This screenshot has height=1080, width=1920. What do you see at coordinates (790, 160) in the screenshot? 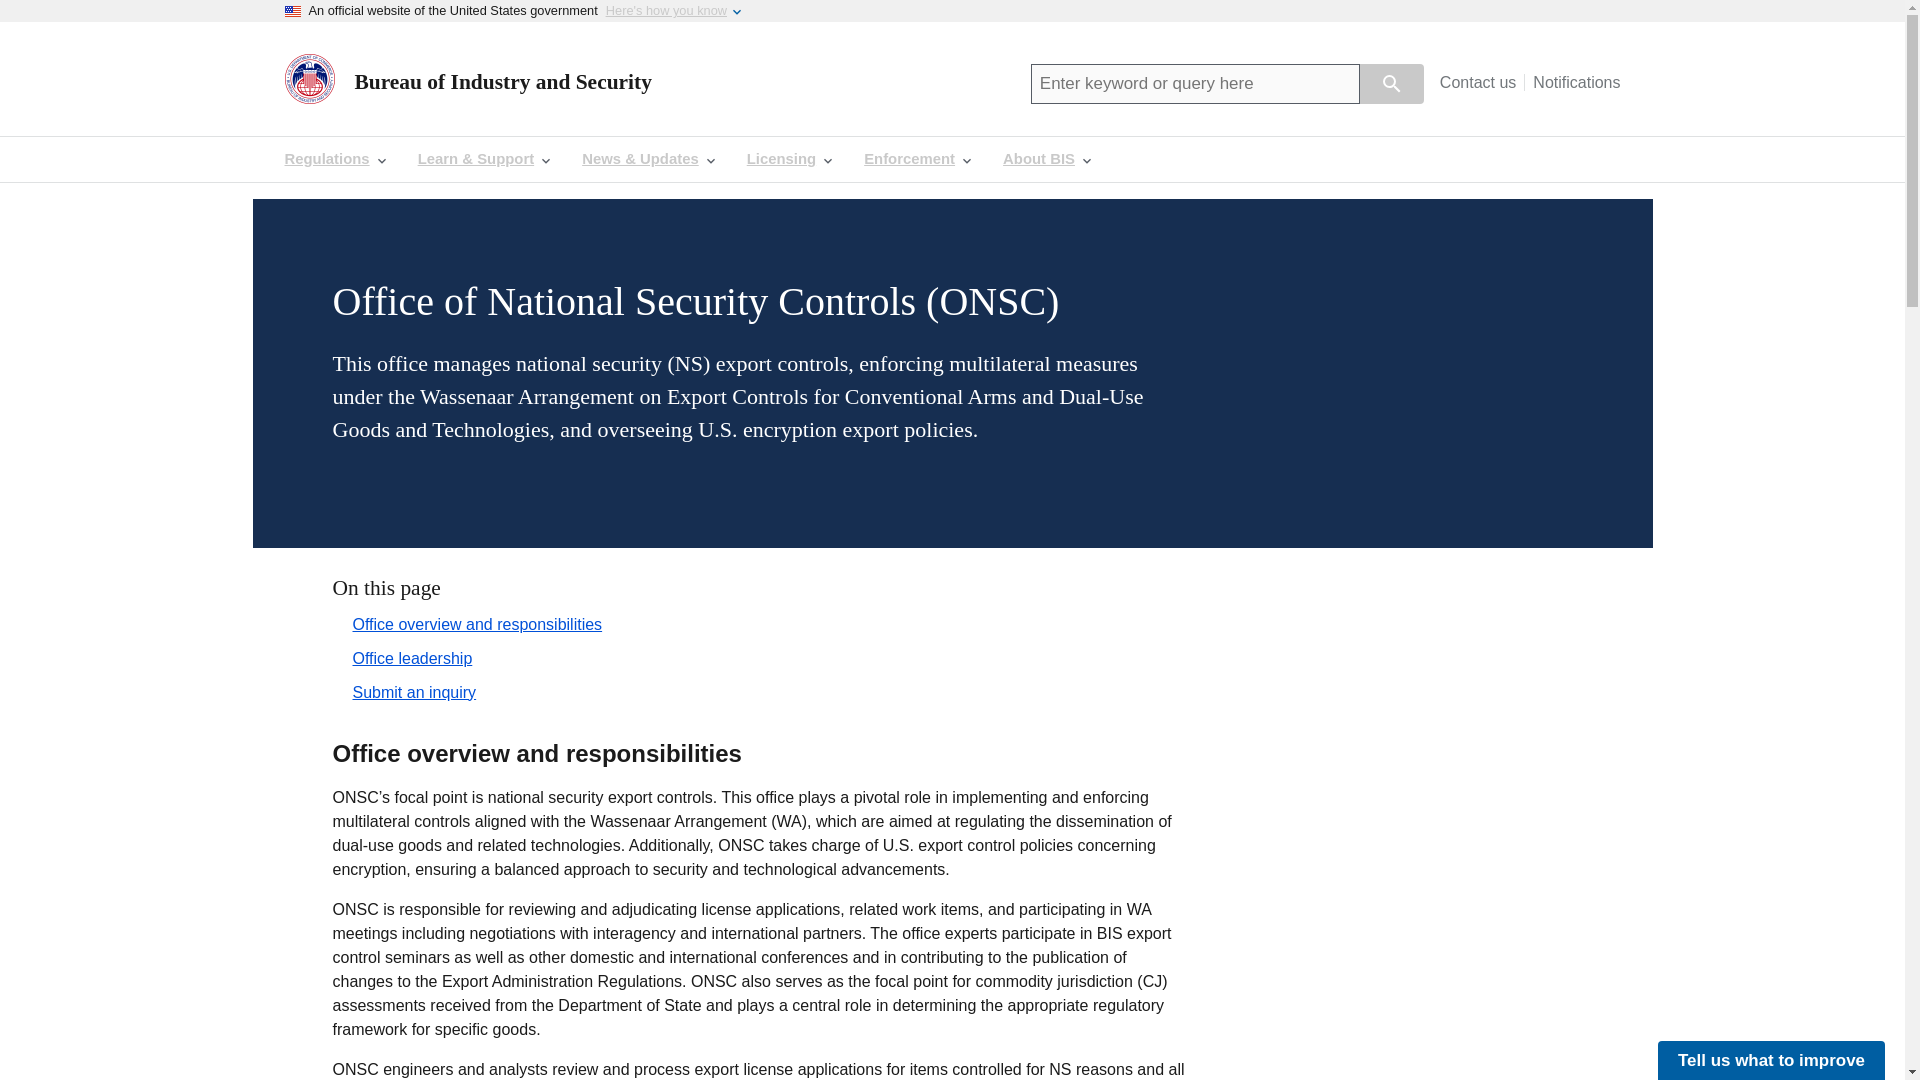
I see `Licensing` at bounding box center [790, 160].